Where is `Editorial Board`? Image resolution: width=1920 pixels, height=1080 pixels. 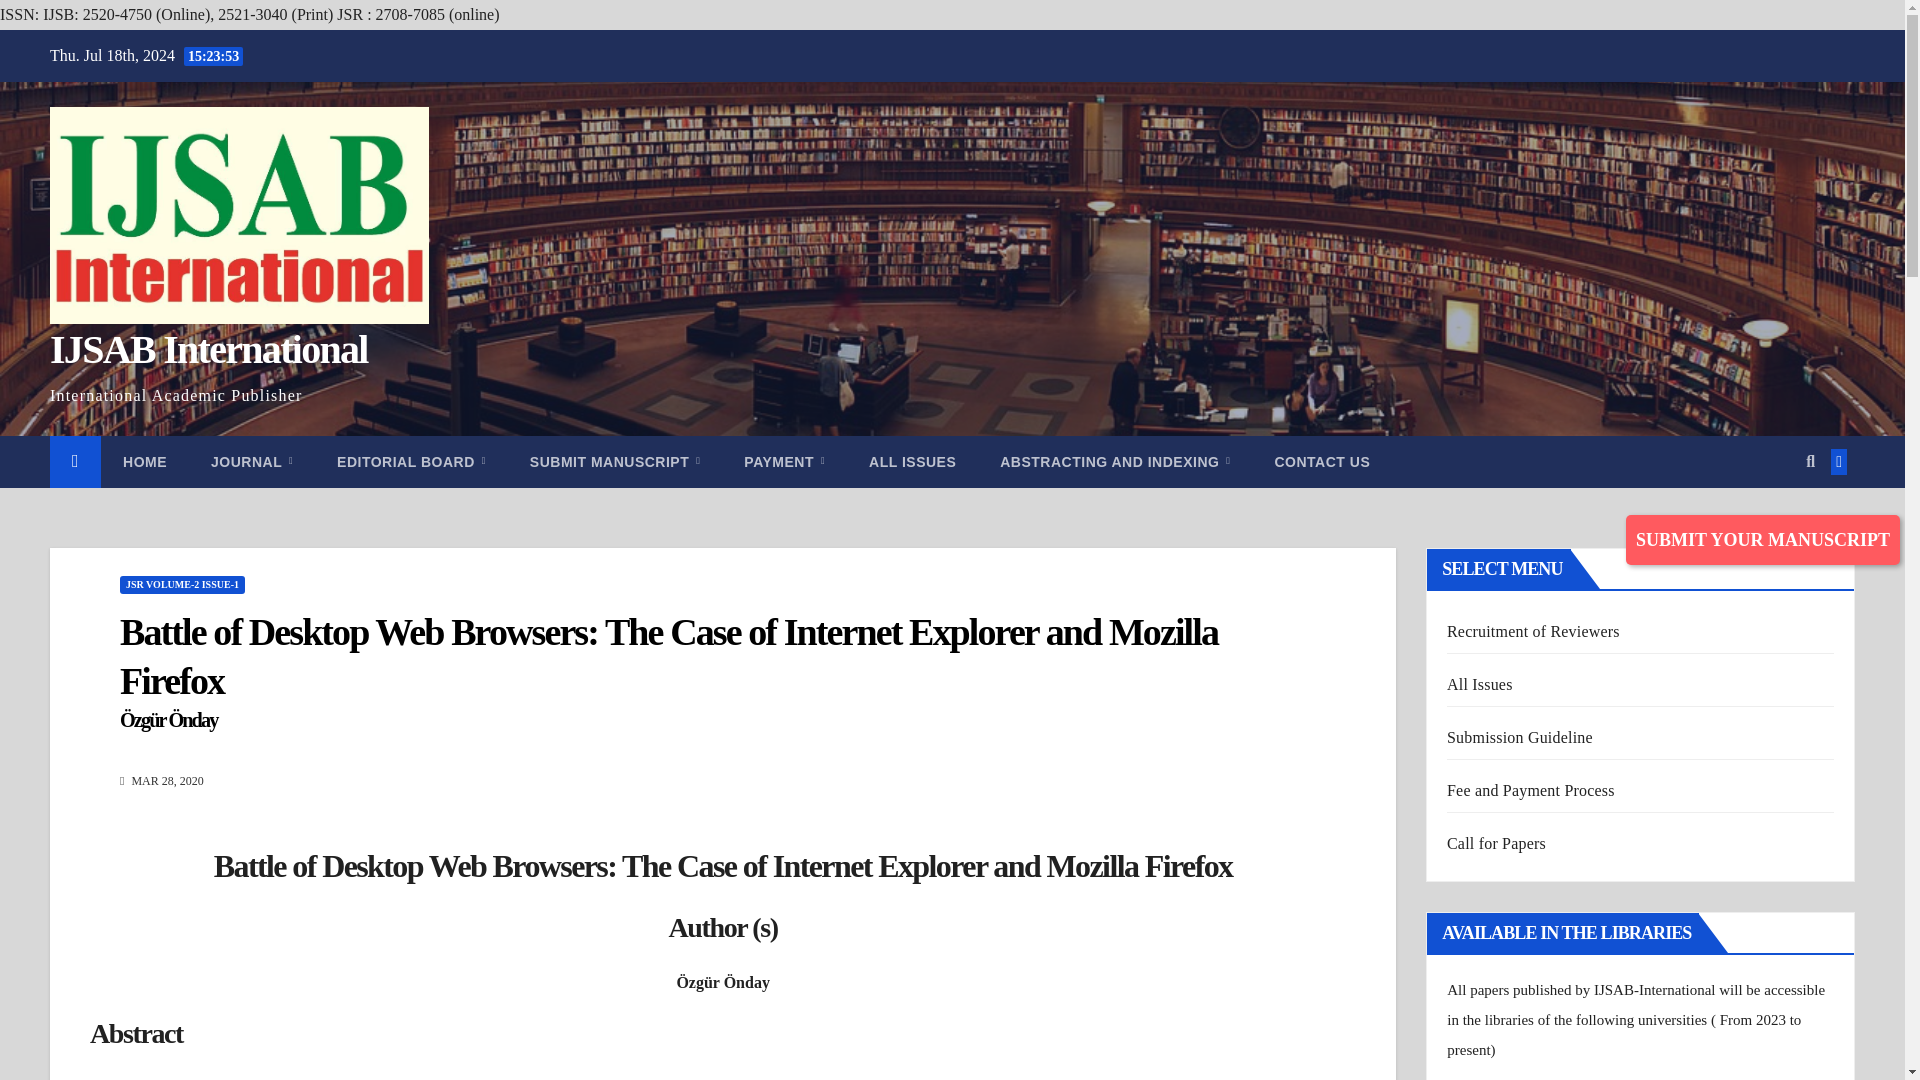 Editorial Board is located at coordinates (411, 462).